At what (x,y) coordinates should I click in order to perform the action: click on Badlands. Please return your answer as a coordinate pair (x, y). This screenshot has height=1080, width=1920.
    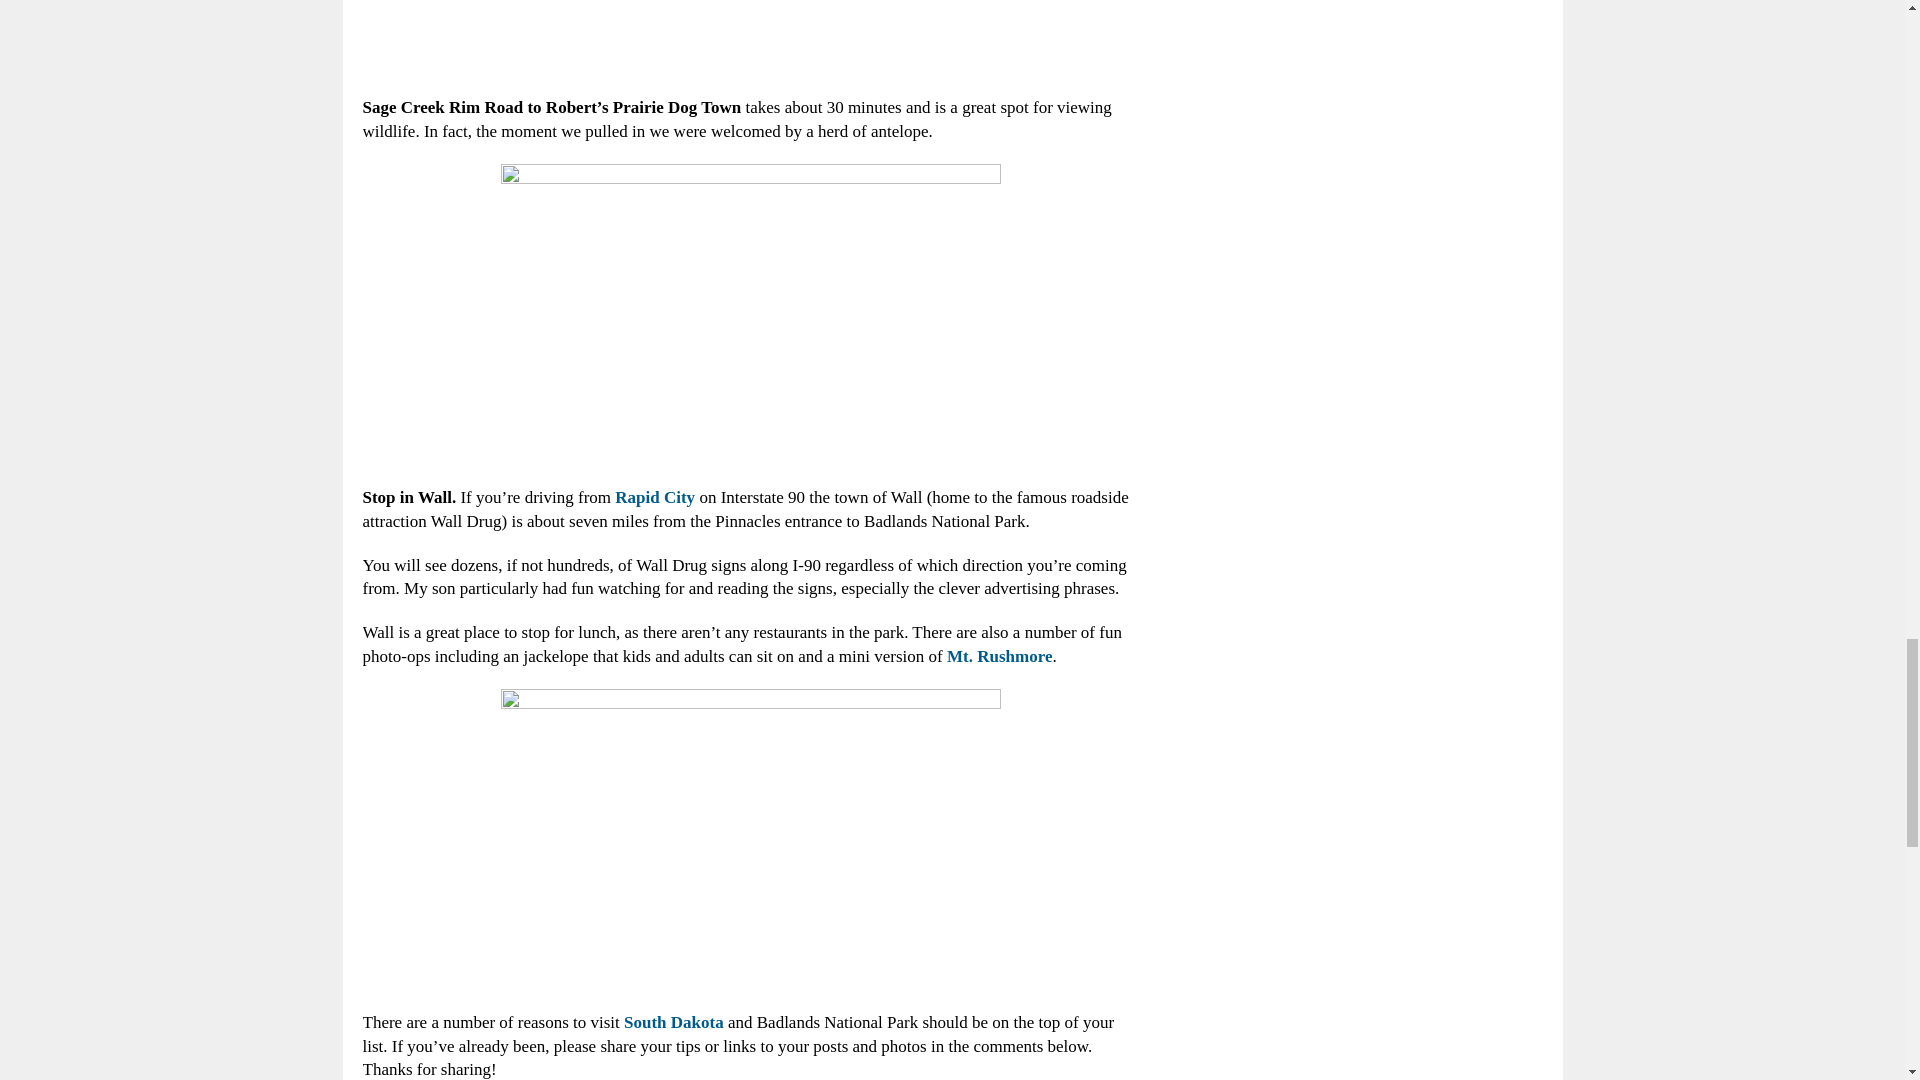
    Looking at the image, I should click on (750, 314).